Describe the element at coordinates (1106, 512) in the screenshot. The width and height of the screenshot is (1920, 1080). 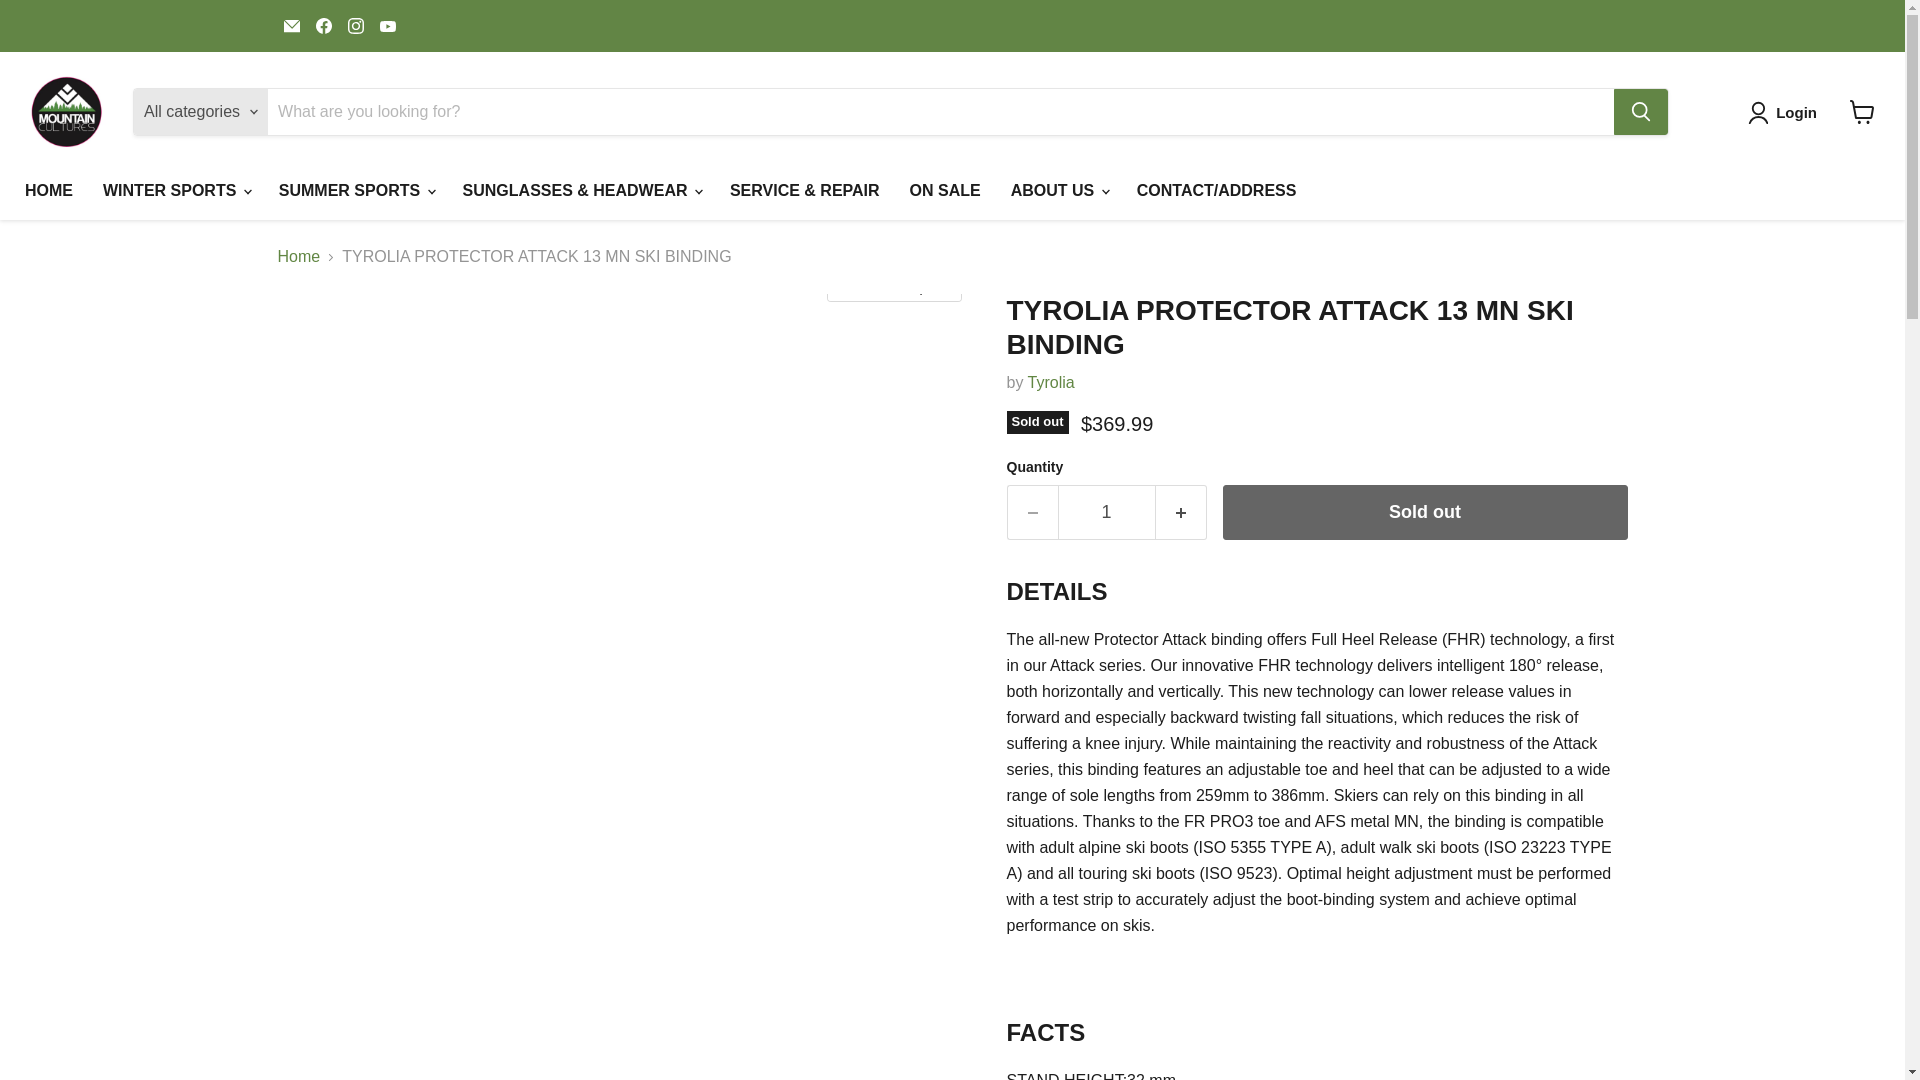
I see `1` at that location.